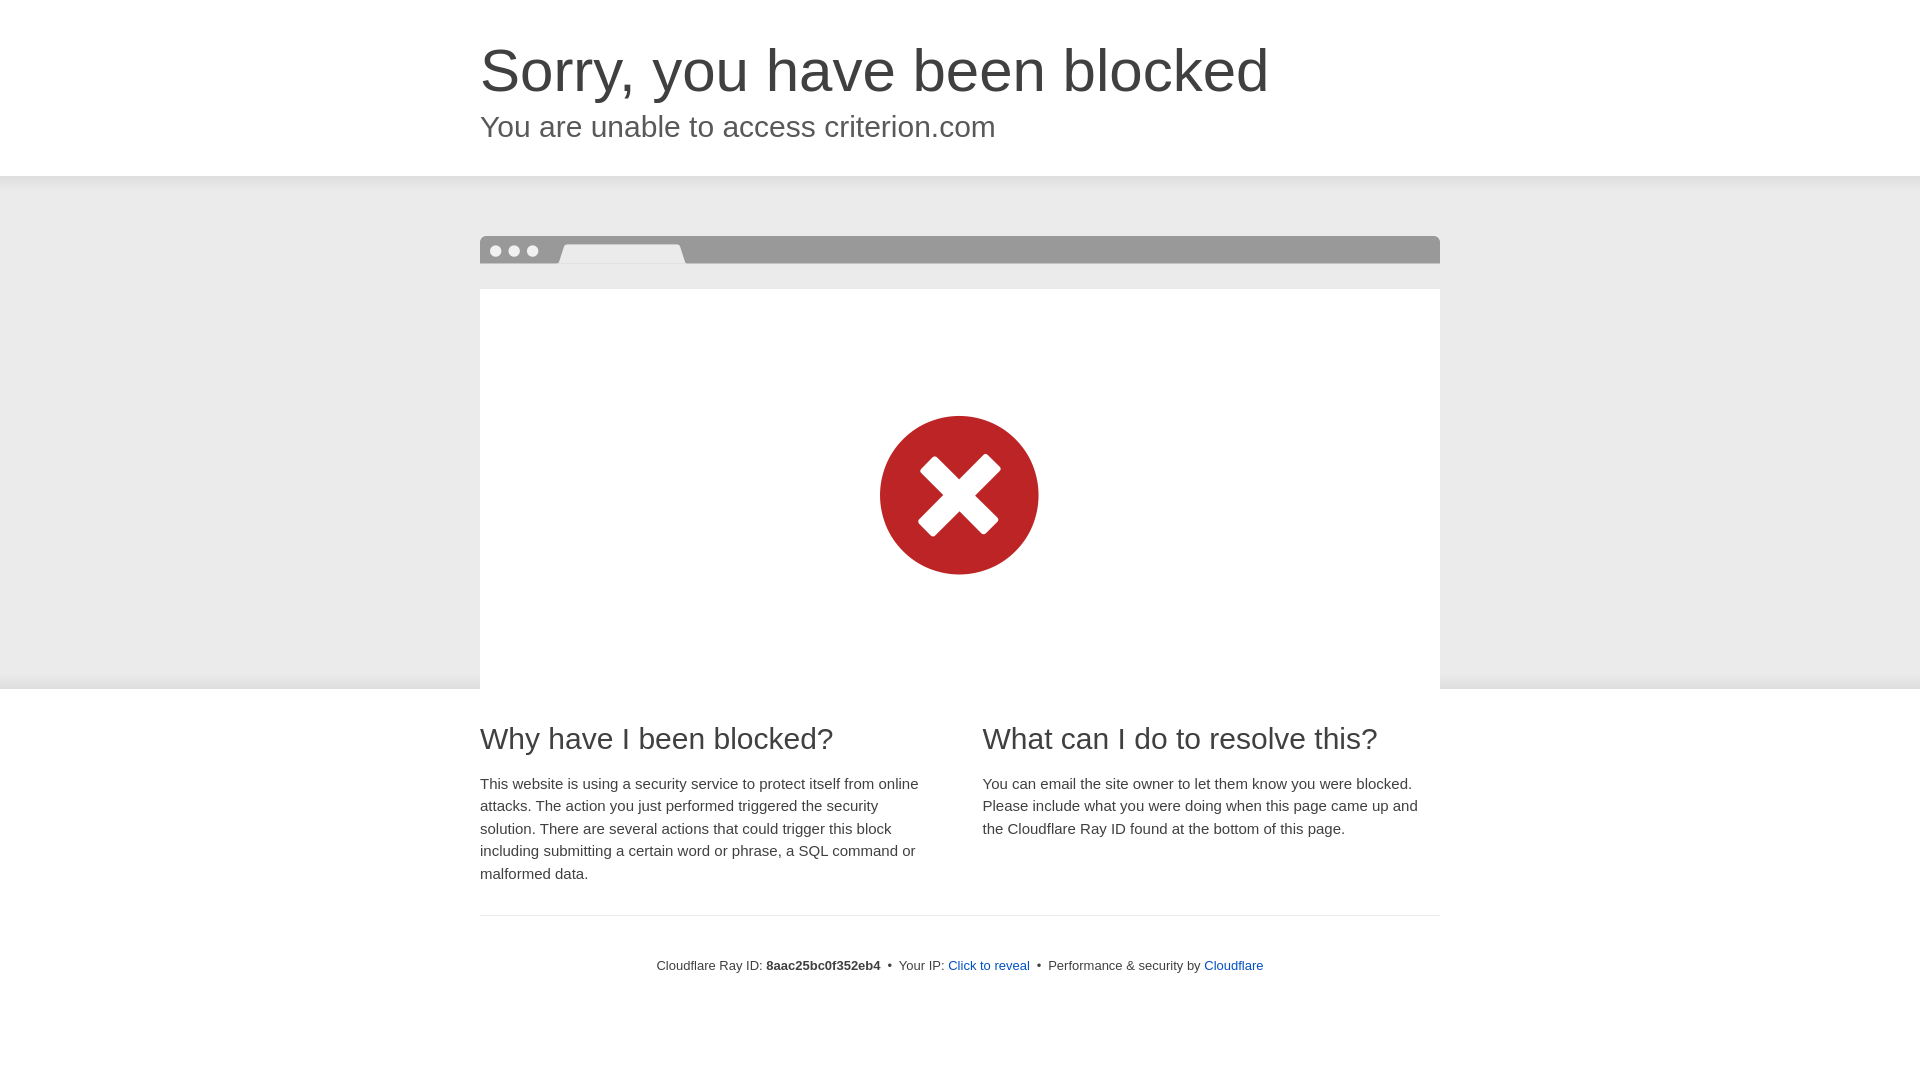 The width and height of the screenshot is (1920, 1080). What do you see at coordinates (1233, 965) in the screenshot?
I see `Cloudflare` at bounding box center [1233, 965].